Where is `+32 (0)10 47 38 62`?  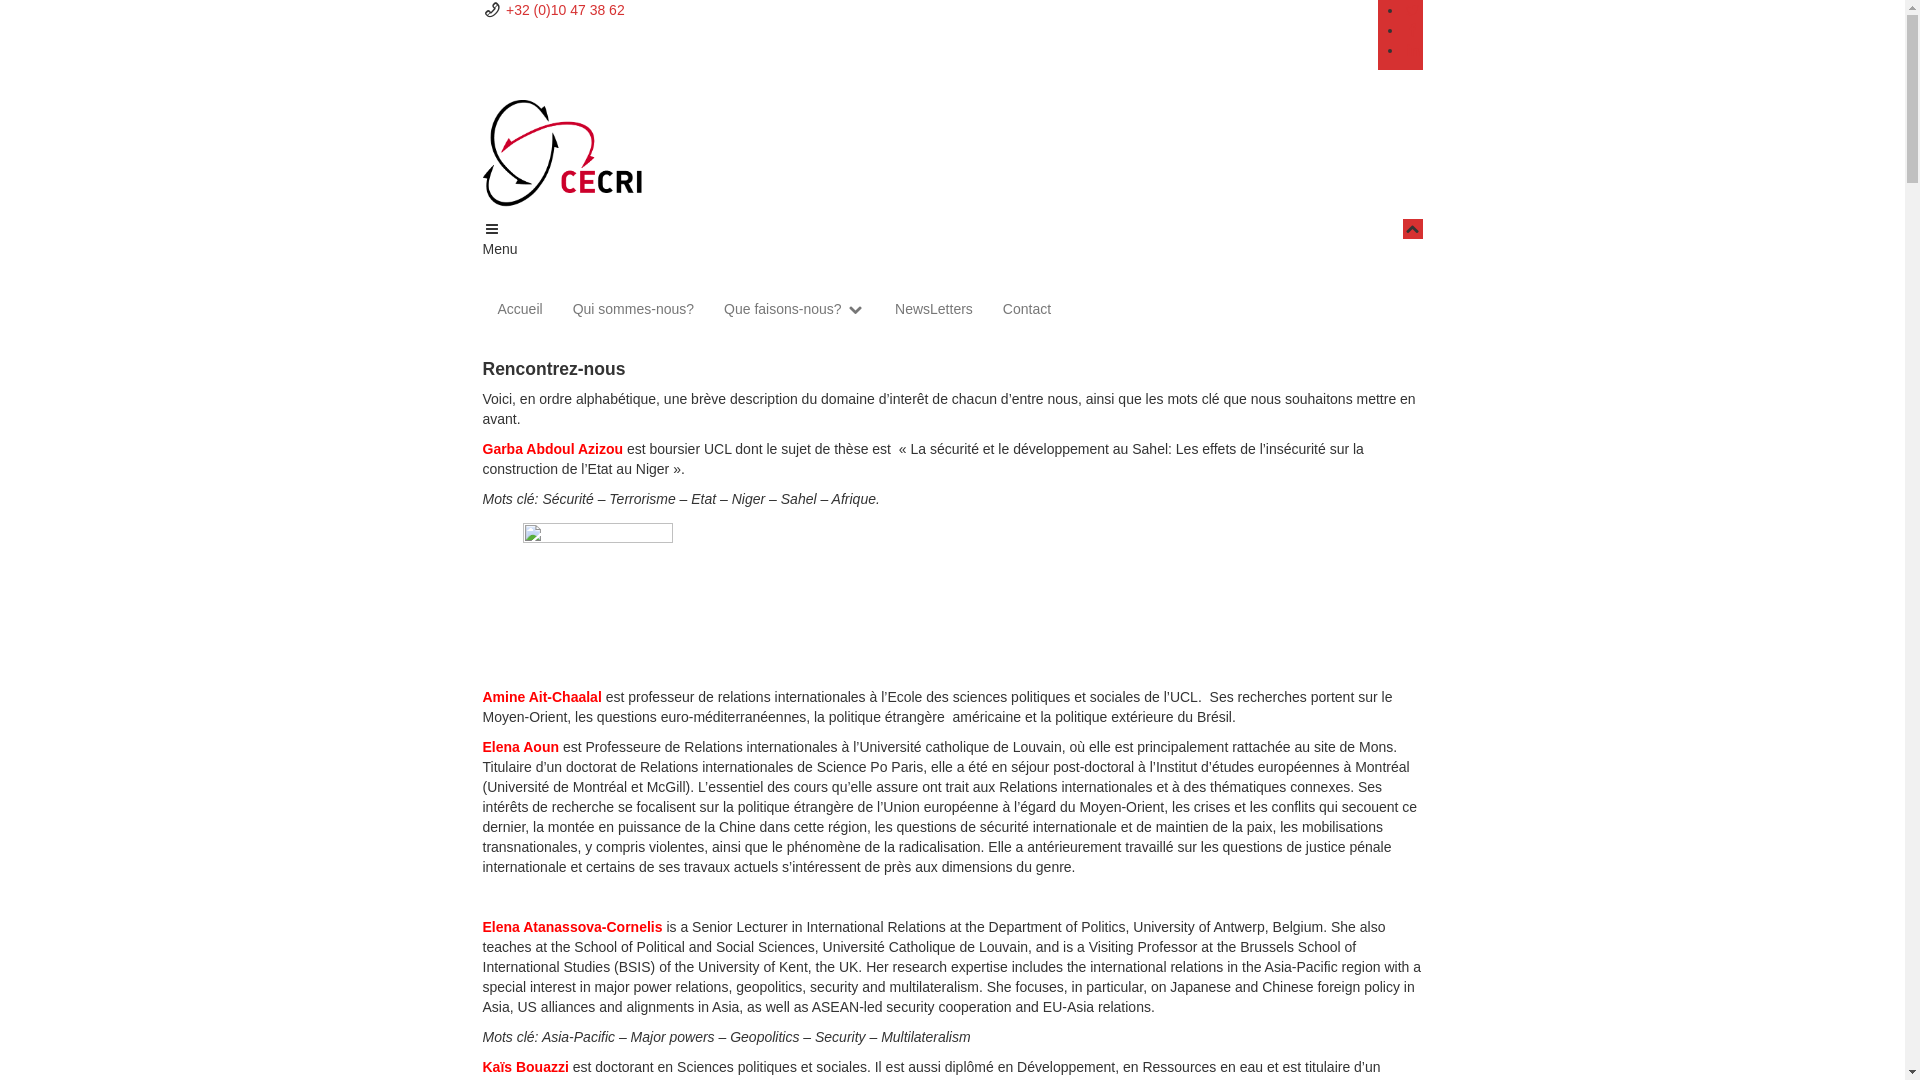 +32 (0)10 47 38 62 is located at coordinates (566, 10).